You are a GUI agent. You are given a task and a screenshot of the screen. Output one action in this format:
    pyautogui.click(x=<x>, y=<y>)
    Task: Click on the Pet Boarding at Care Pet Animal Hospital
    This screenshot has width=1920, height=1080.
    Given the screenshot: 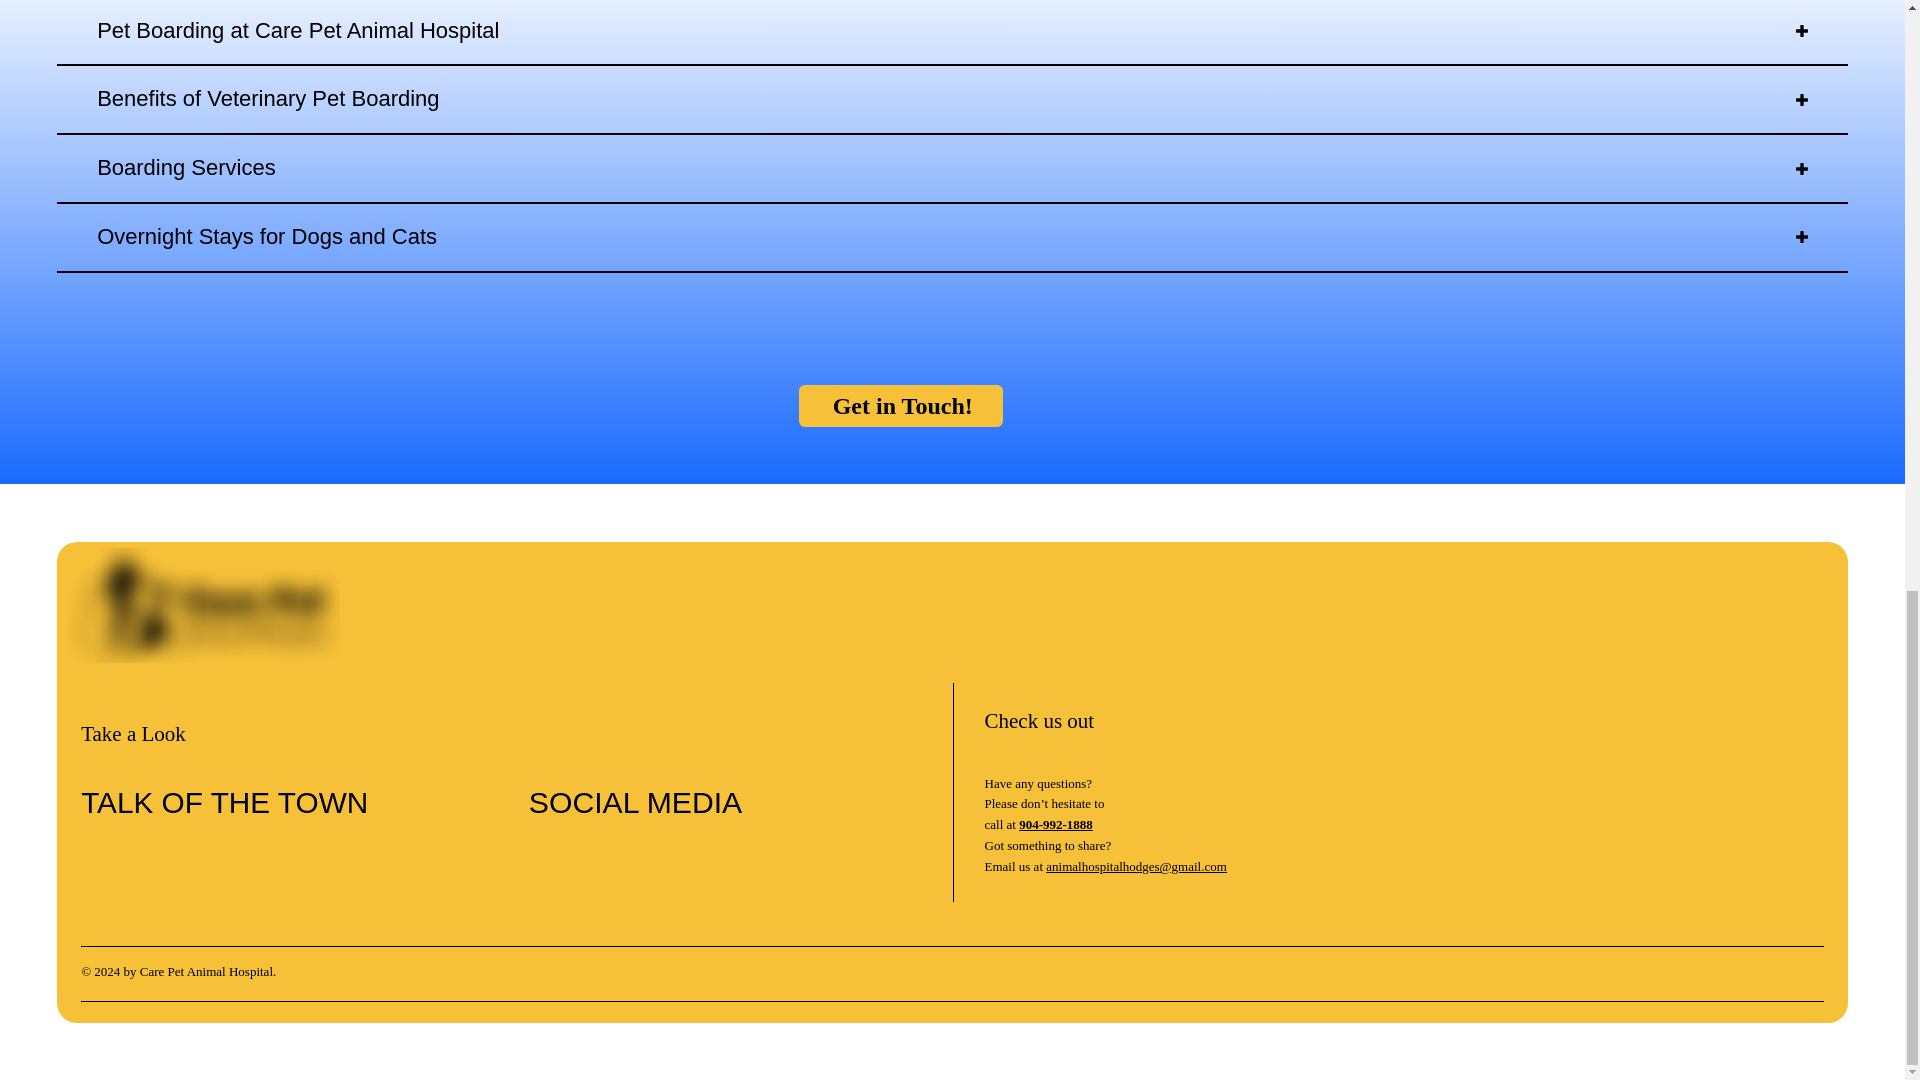 What is the action you would take?
    pyautogui.click(x=952, y=32)
    